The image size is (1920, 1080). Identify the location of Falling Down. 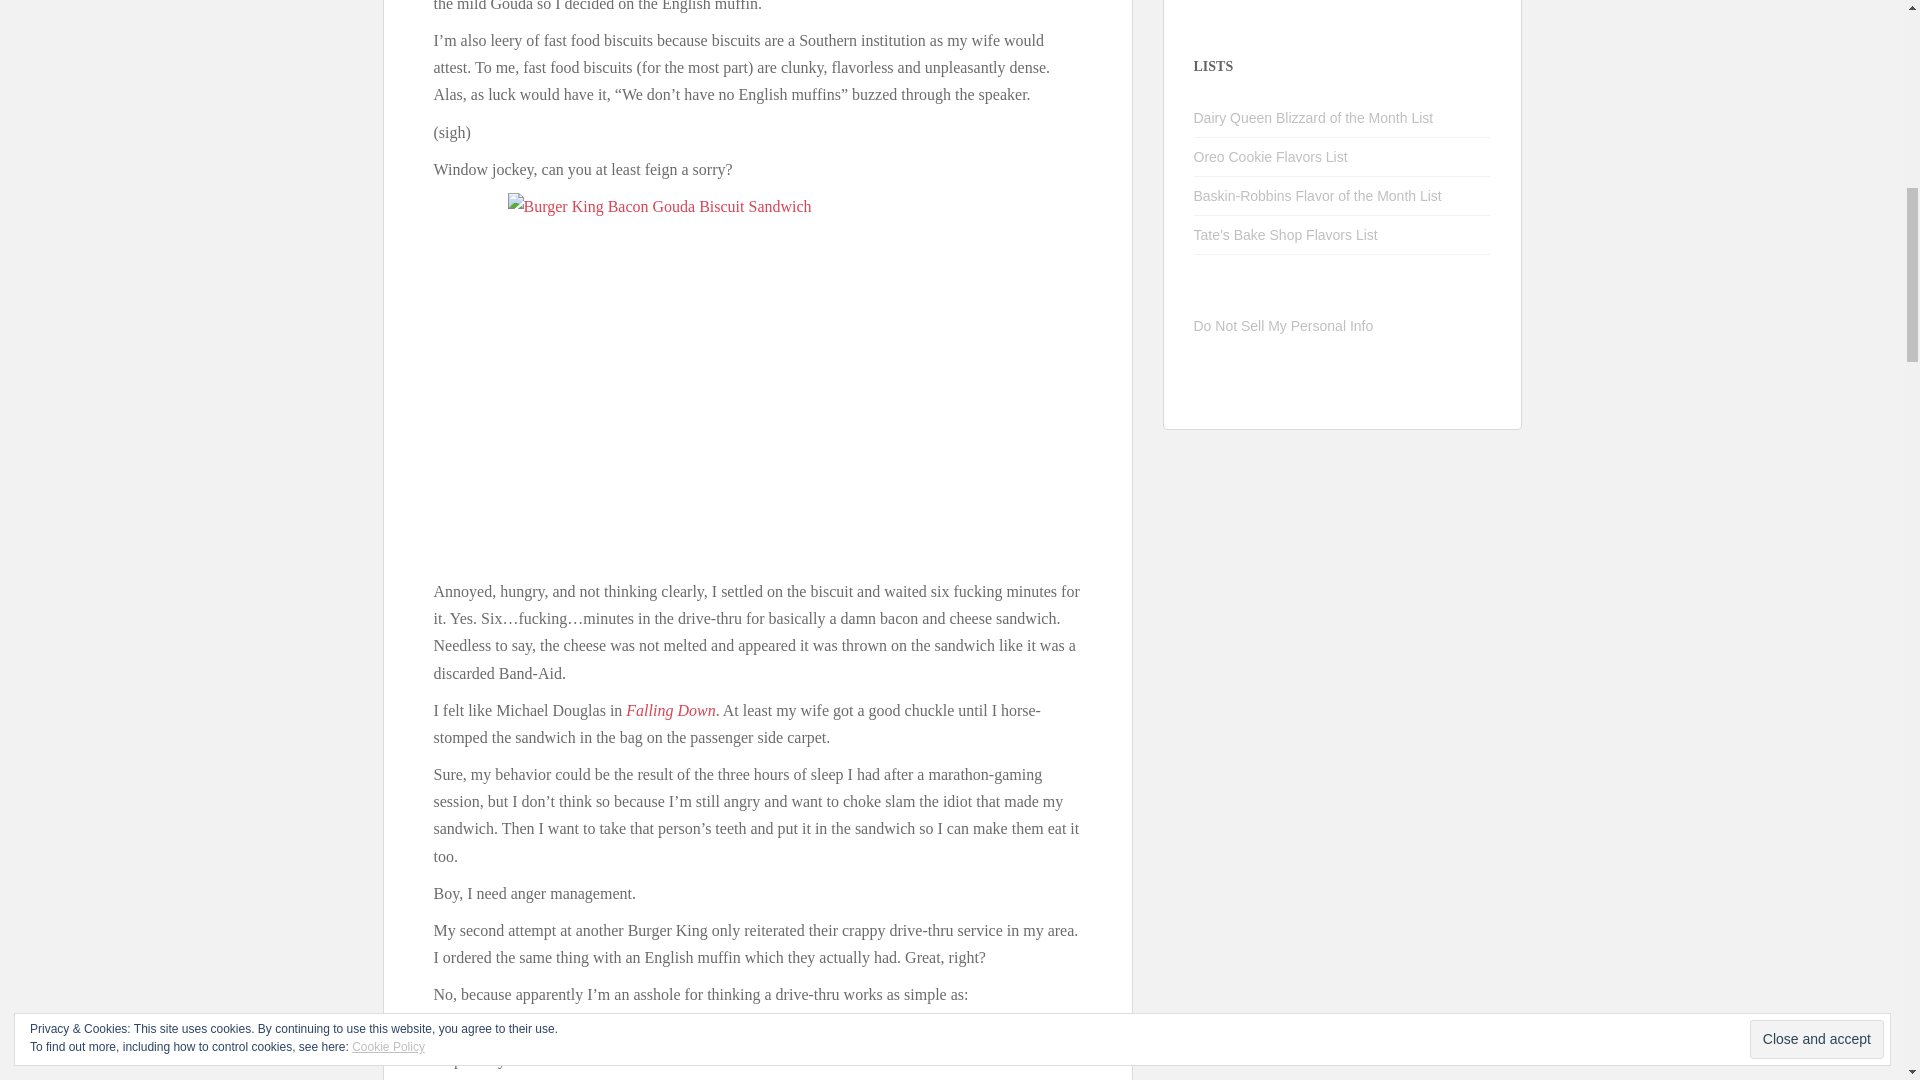
(670, 710).